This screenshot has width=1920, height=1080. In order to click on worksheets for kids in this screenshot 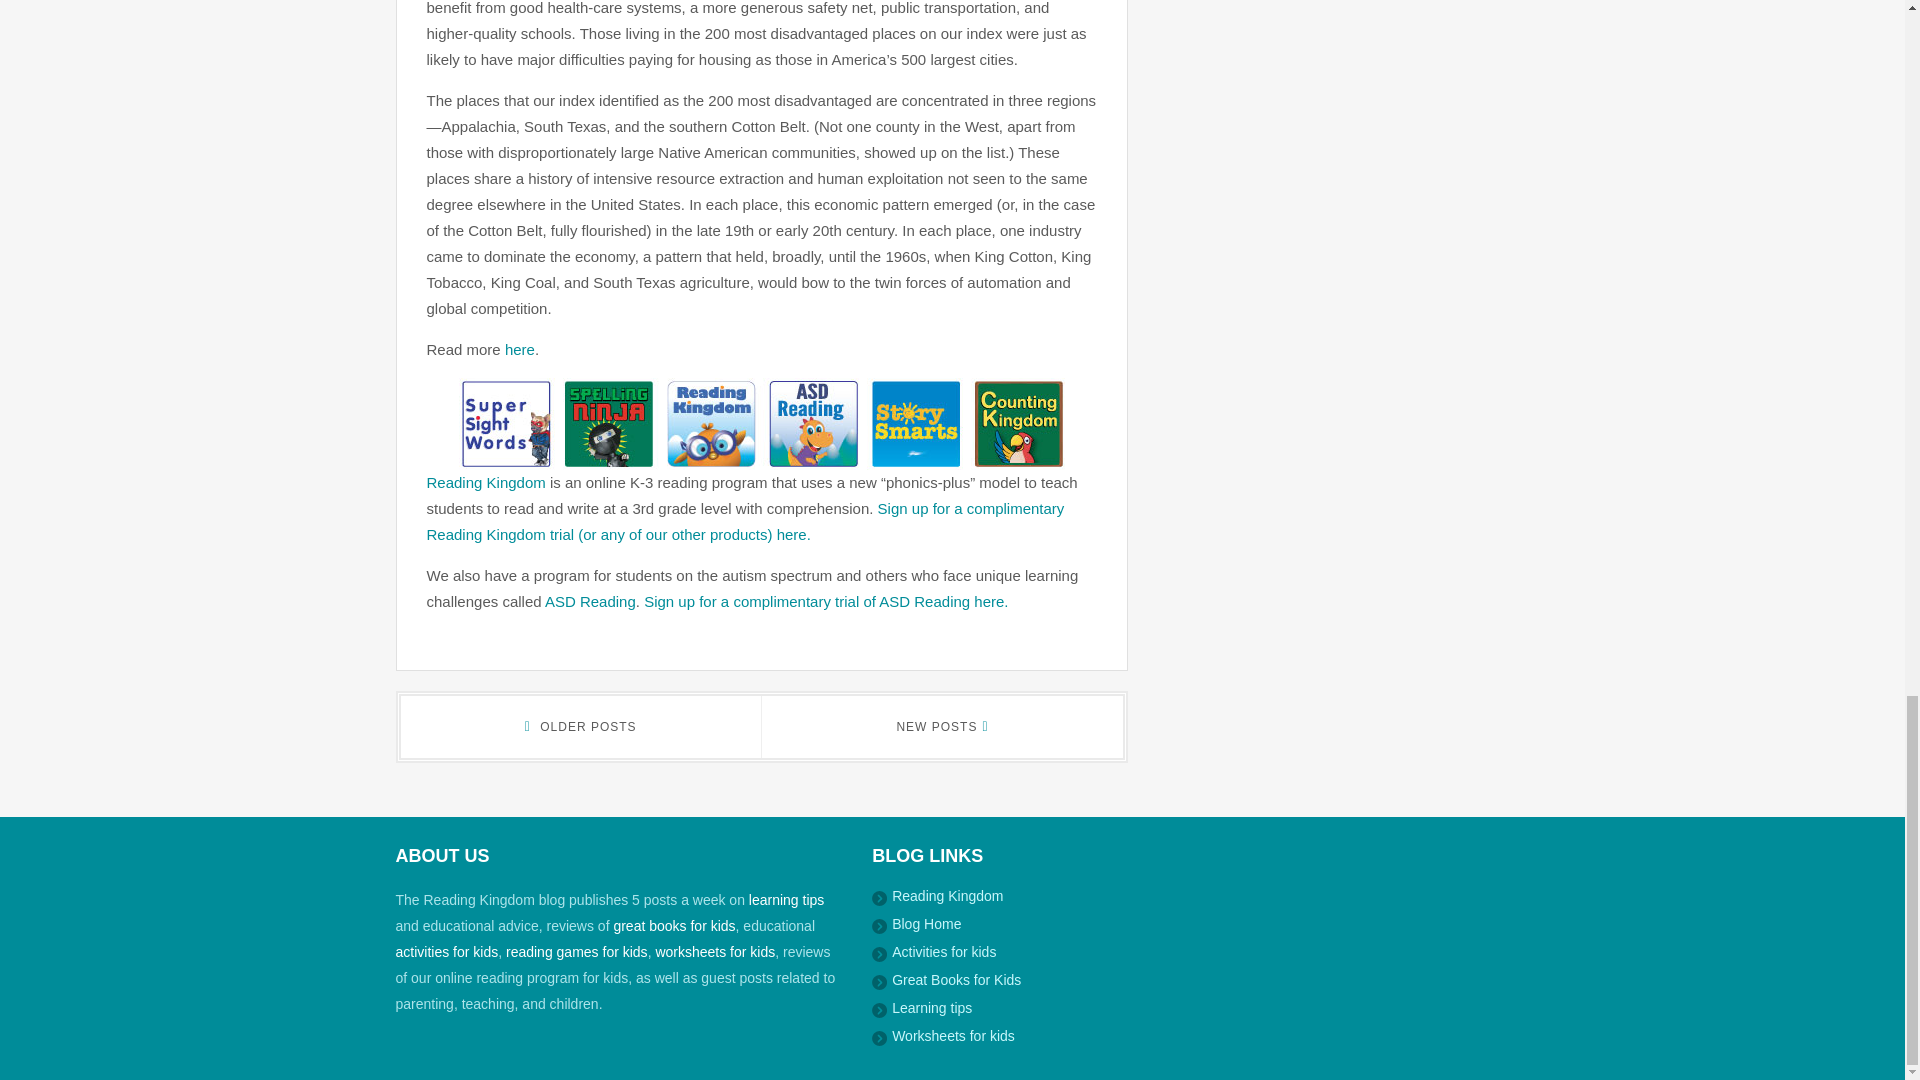, I will do `click(714, 952)`.